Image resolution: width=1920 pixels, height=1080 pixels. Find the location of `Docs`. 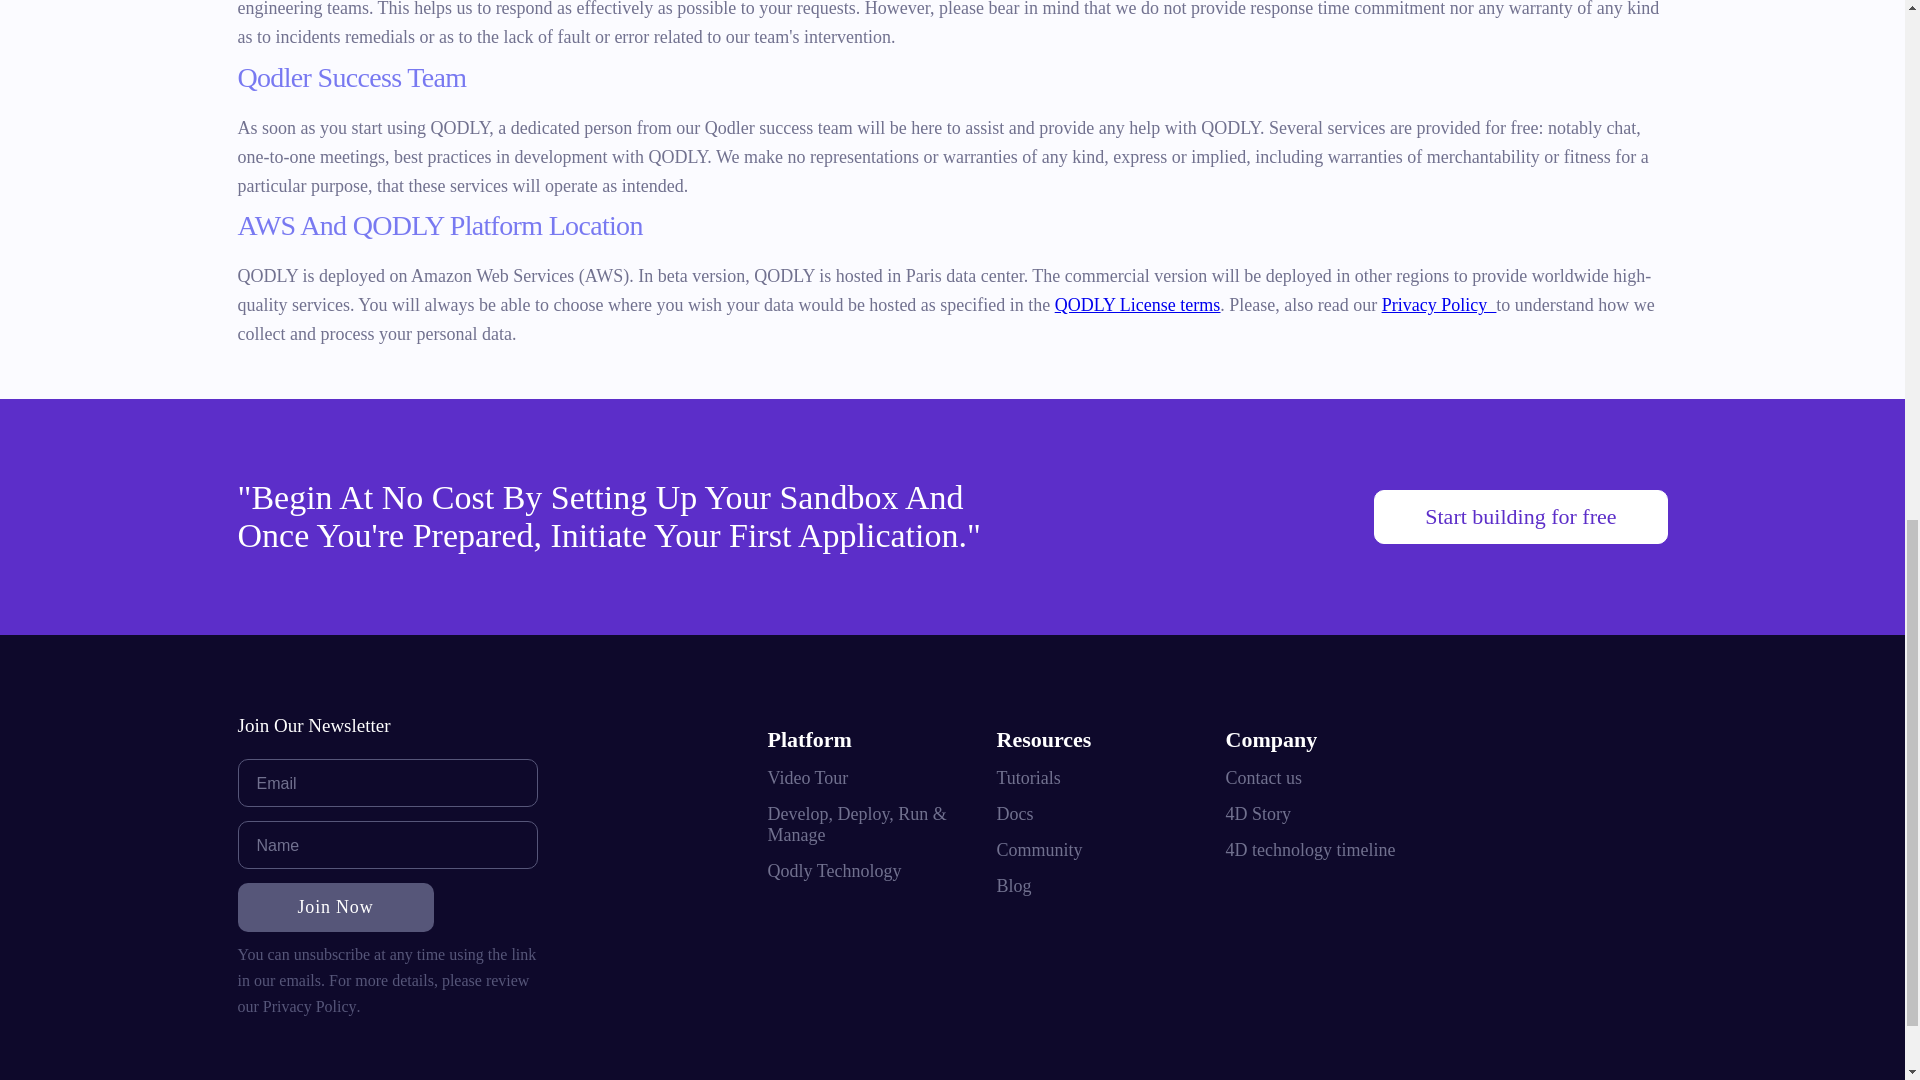

Docs is located at coordinates (1014, 814).